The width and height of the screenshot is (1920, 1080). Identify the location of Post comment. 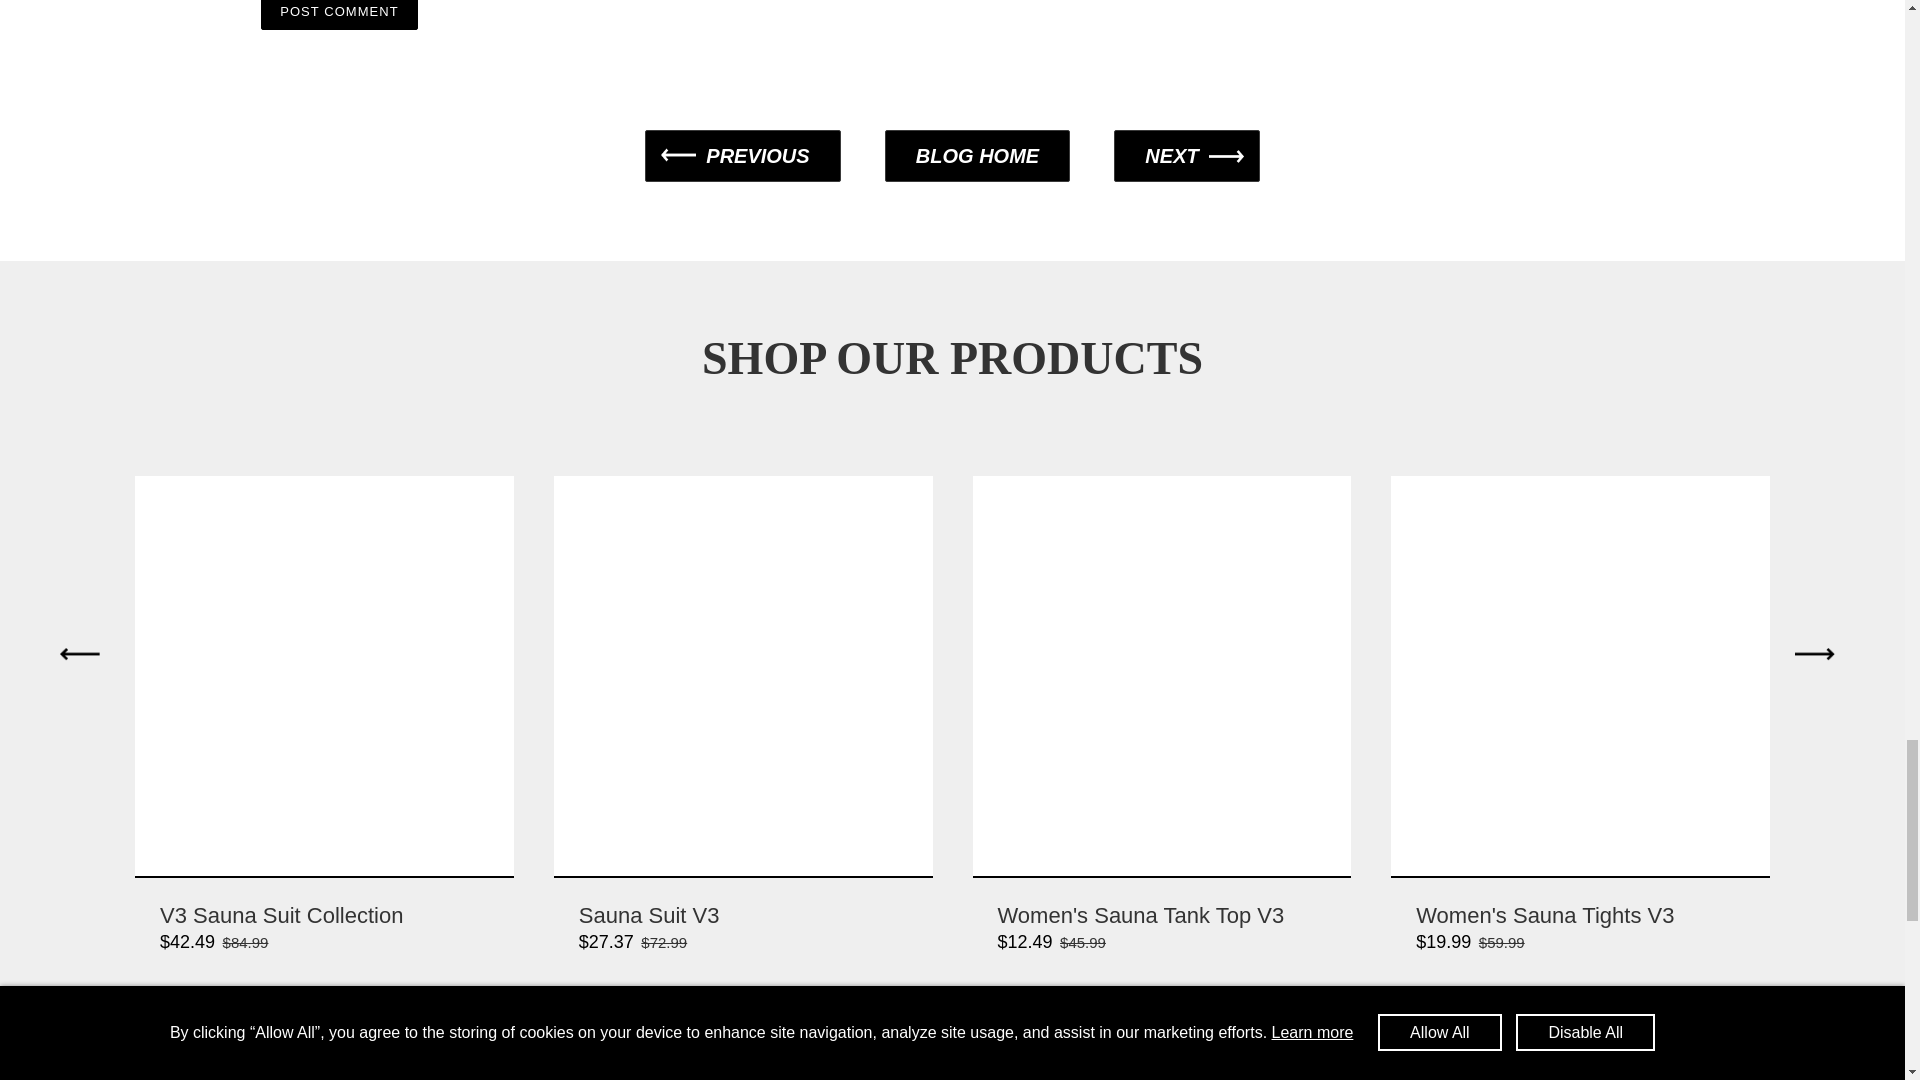
(338, 16).